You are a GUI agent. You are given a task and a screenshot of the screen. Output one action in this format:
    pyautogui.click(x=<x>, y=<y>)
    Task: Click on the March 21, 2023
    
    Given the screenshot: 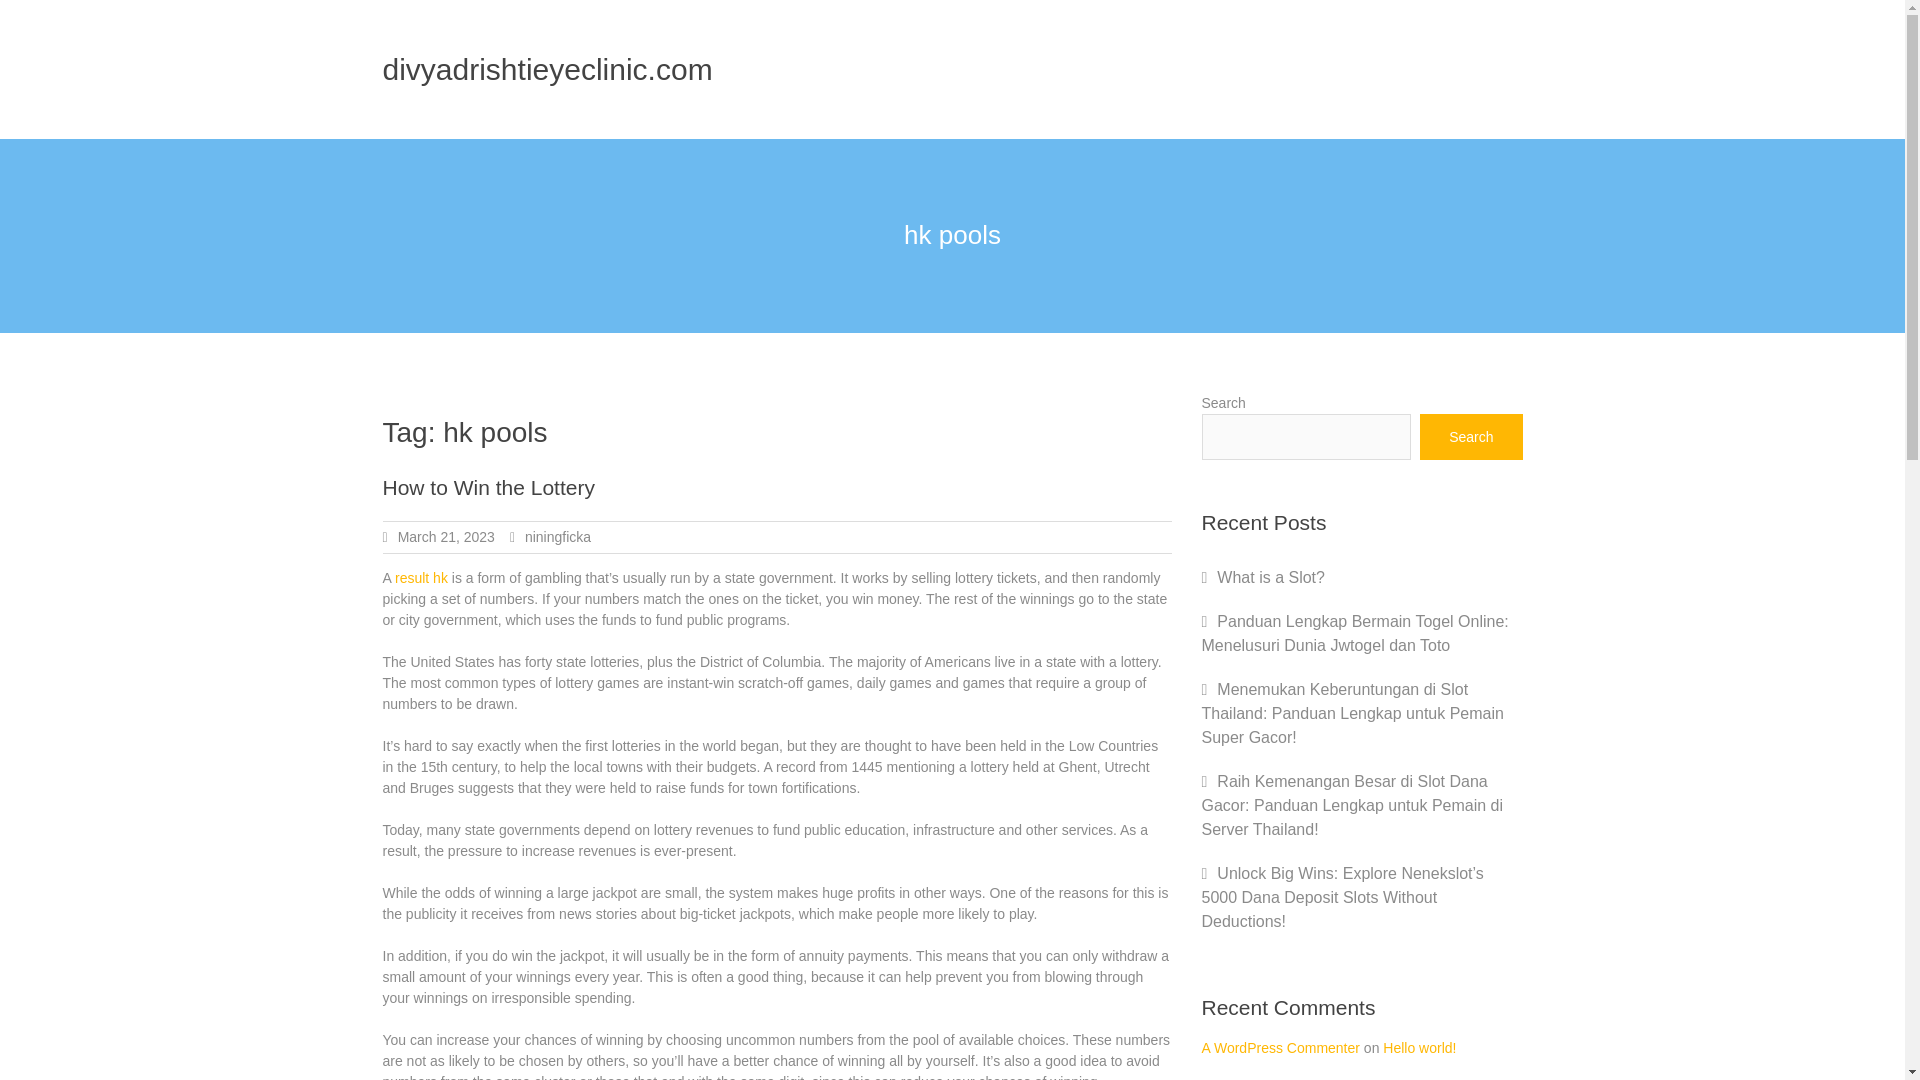 What is the action you would take?
    pyautogui.click(x=446, y=537)
    